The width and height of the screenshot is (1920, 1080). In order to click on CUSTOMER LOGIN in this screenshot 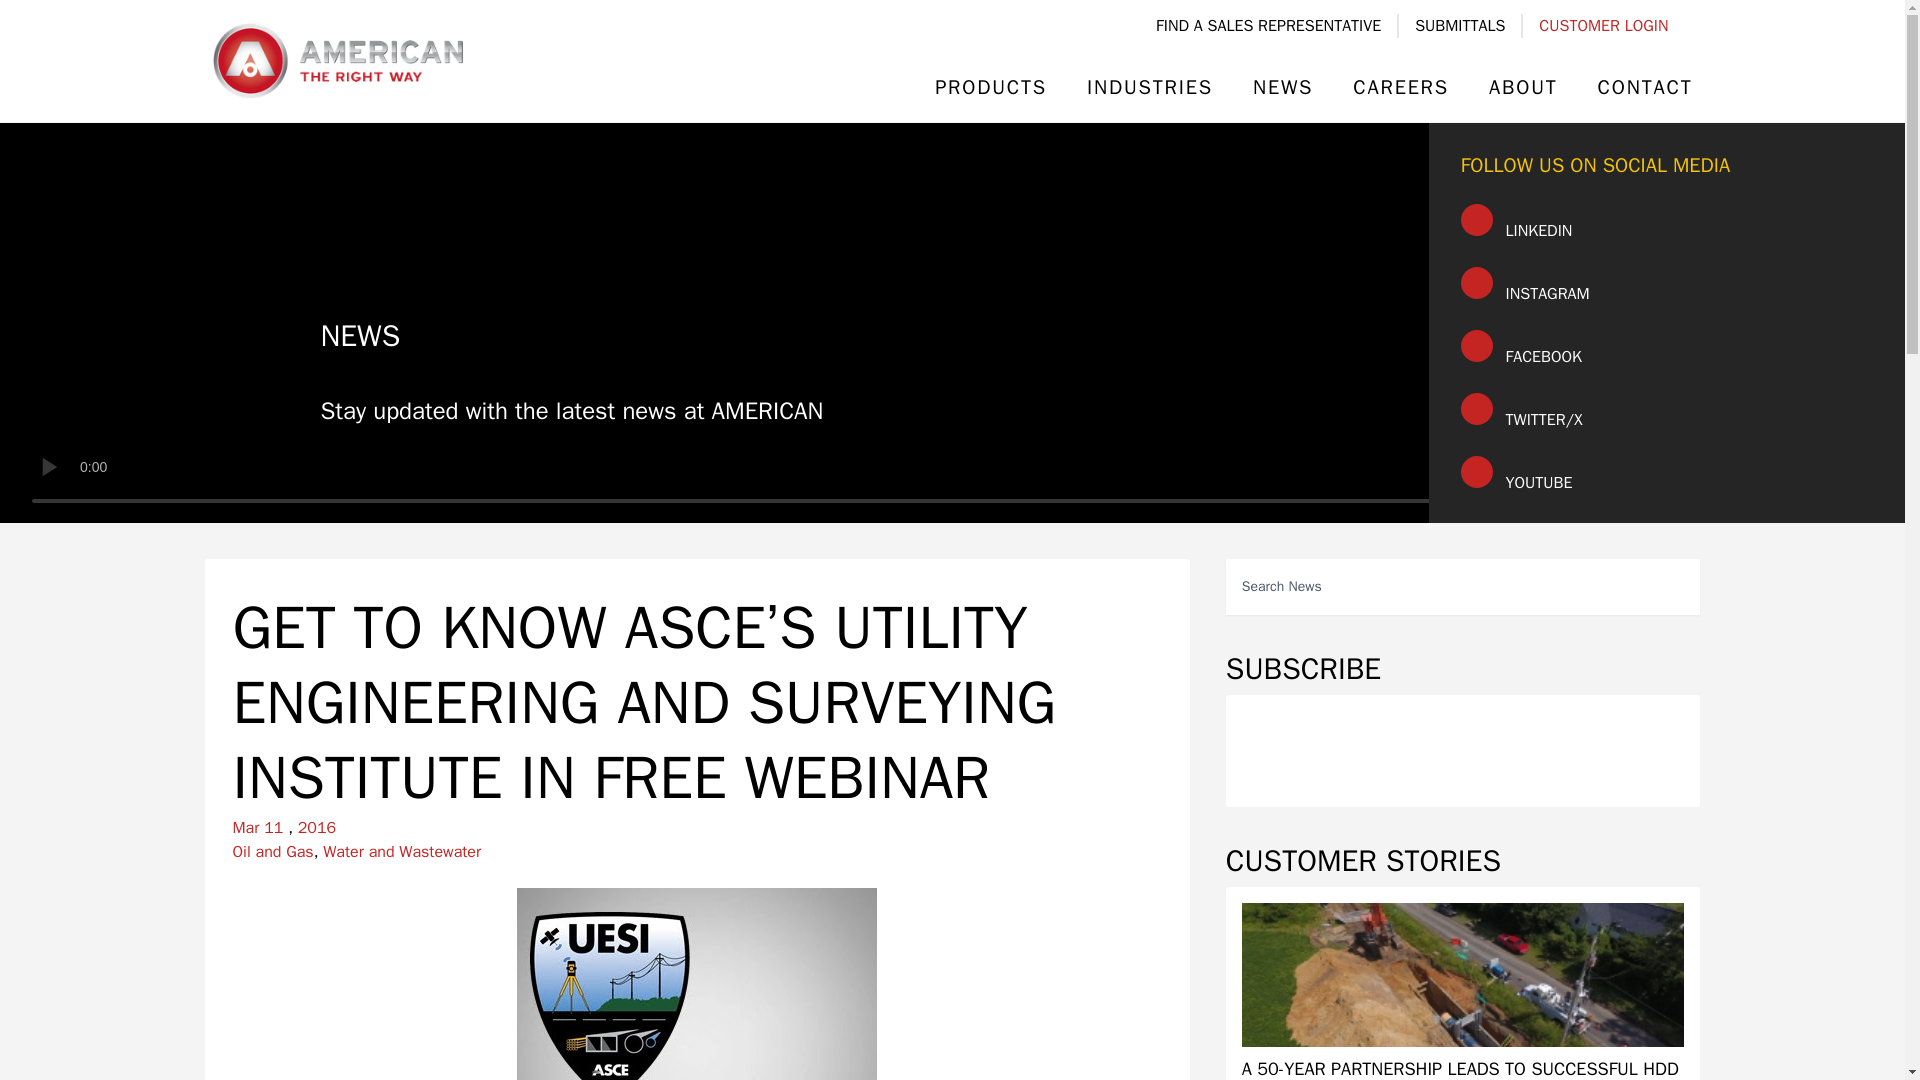, I will do `click(1602, 26)`.